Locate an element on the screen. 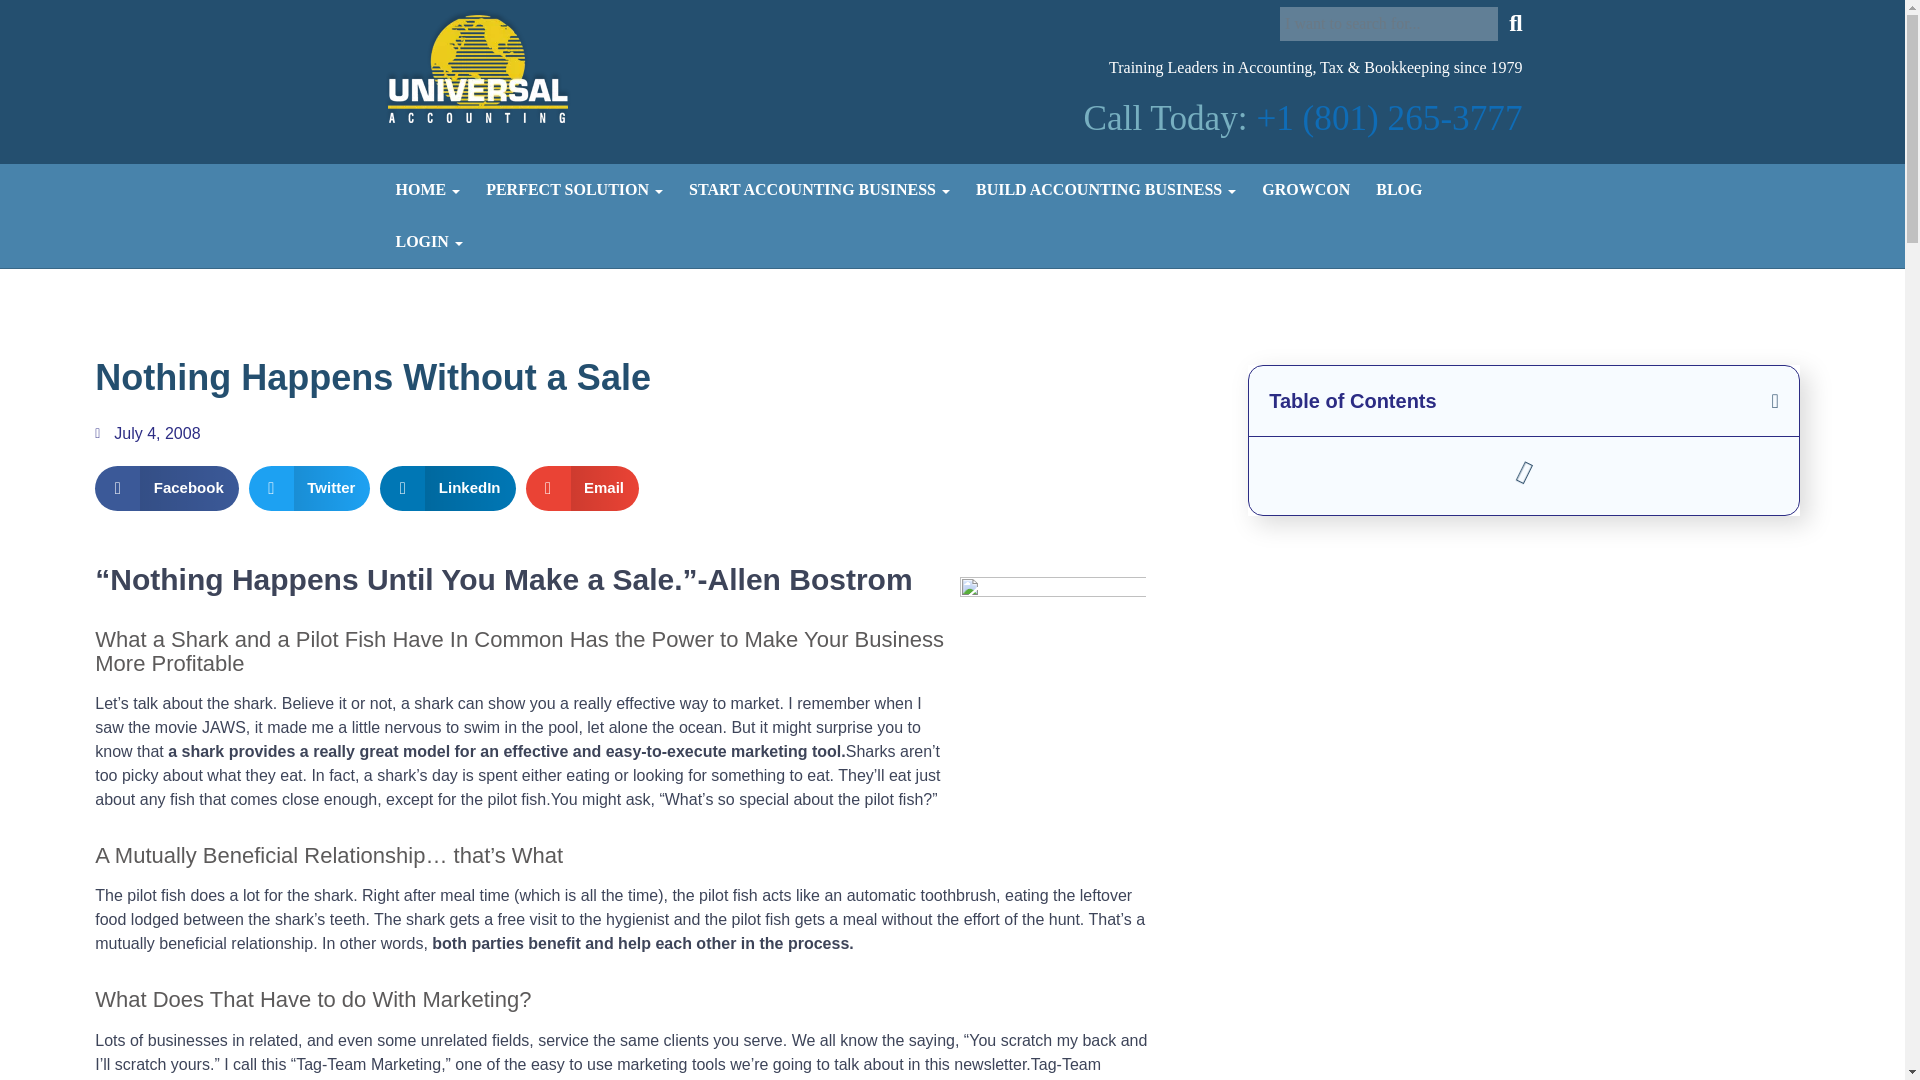 This screenshot has width=1920, height=1080. Home is located at coordinates (427, 190).